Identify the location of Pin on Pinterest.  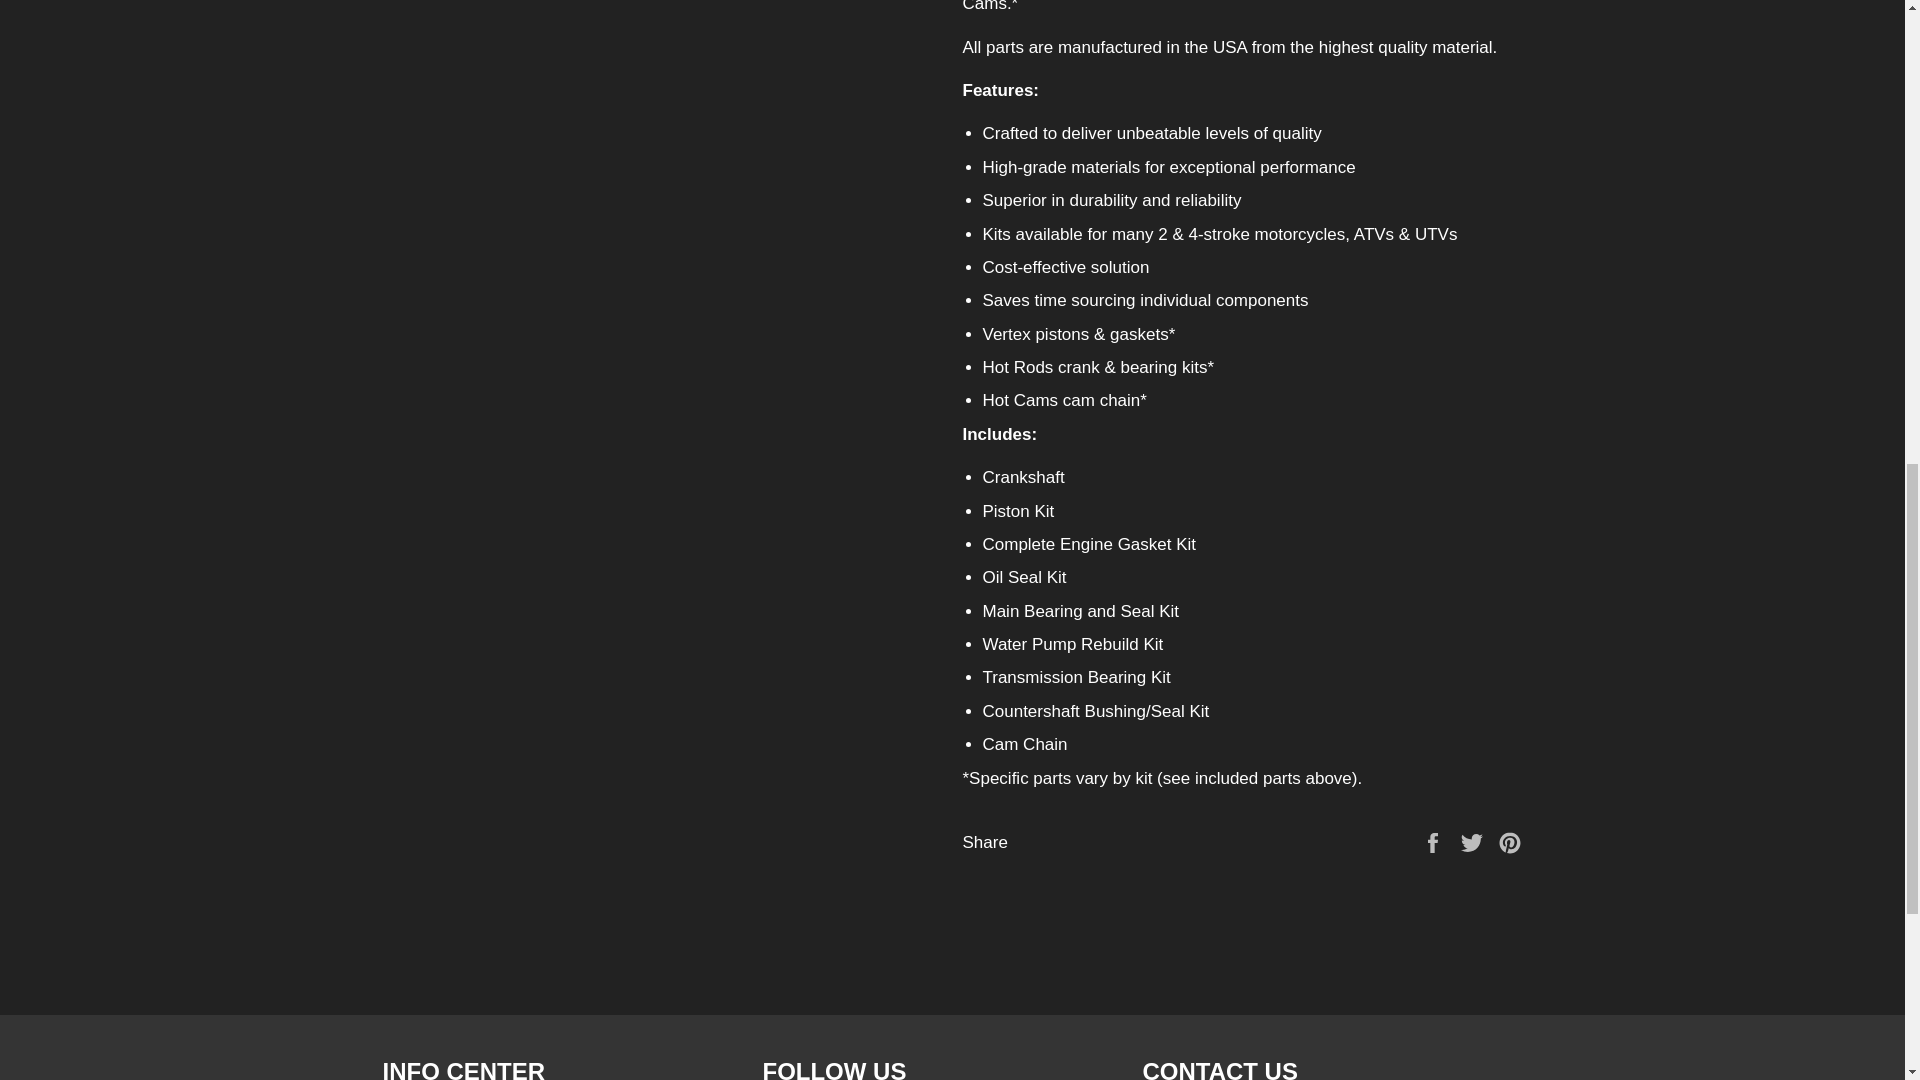
(1510, 842).